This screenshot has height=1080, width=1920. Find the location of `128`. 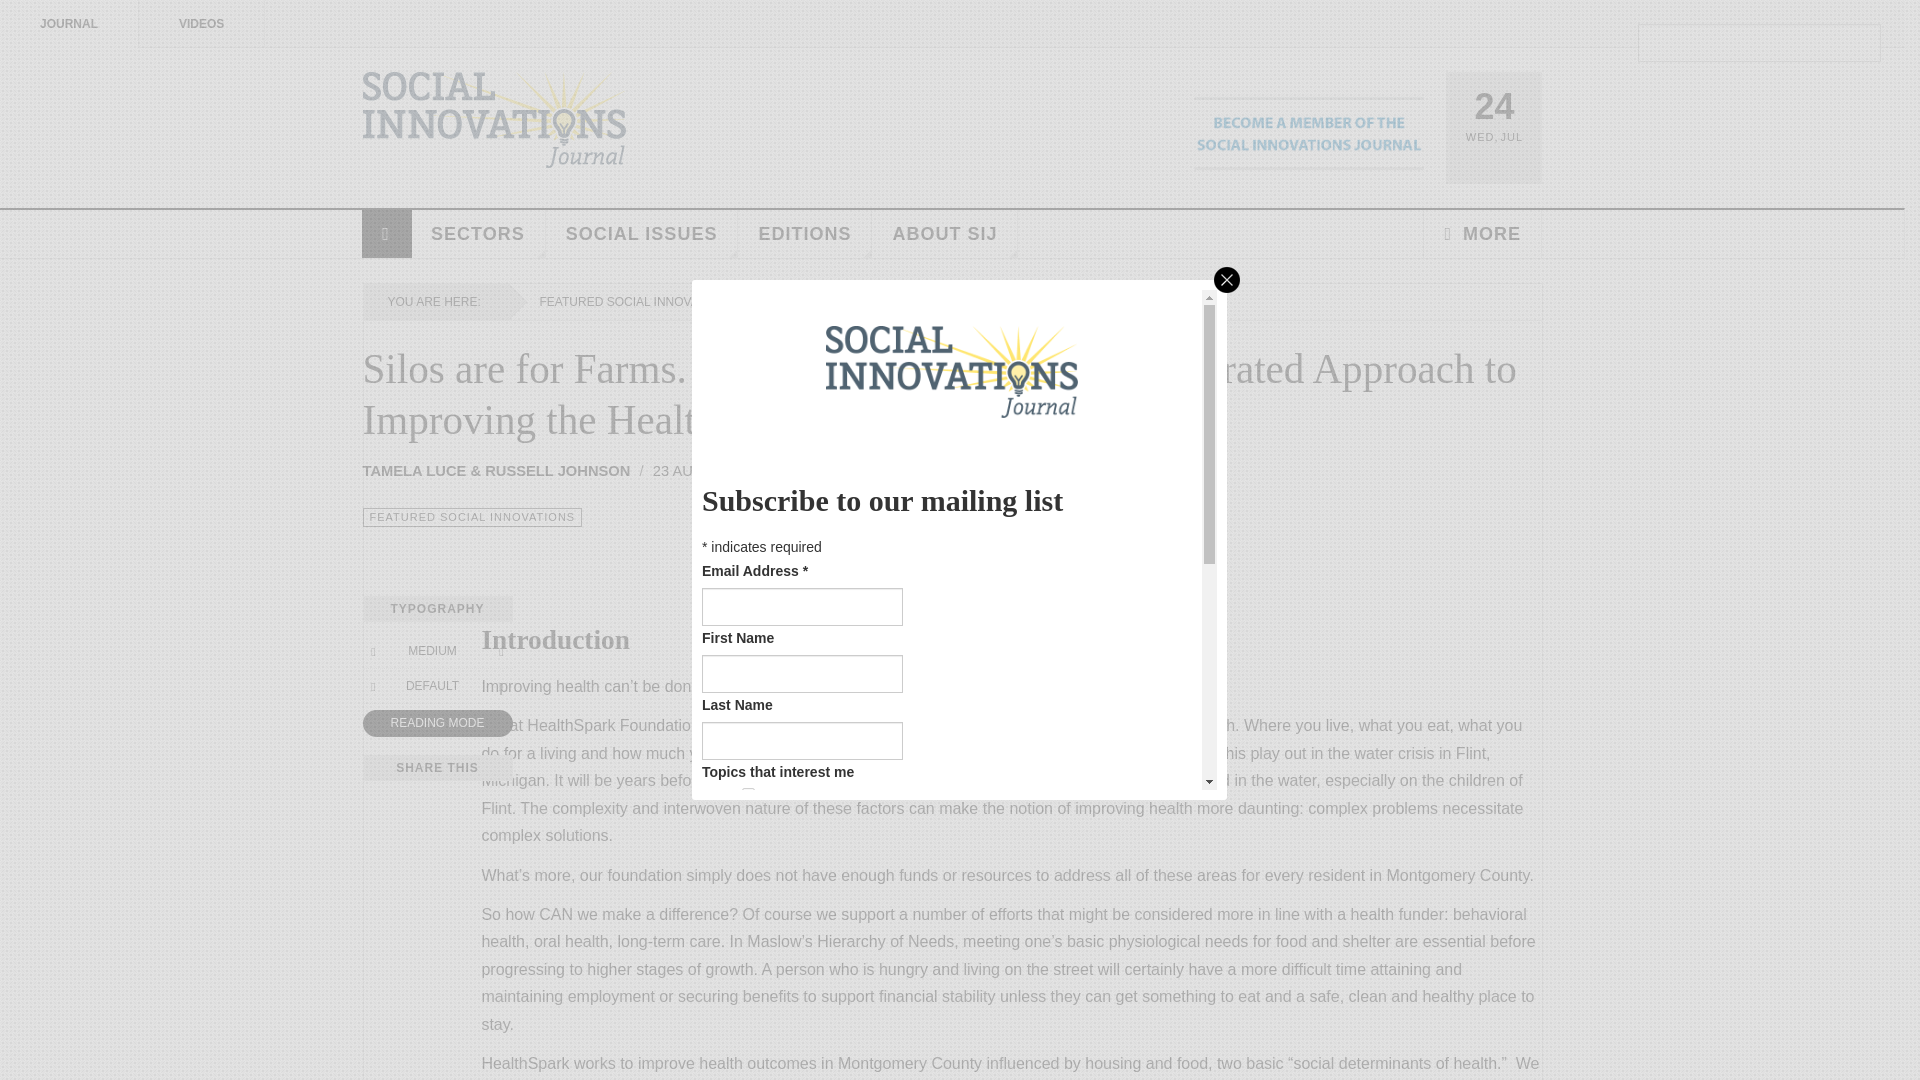

128 is located at coordinates (748, 998).